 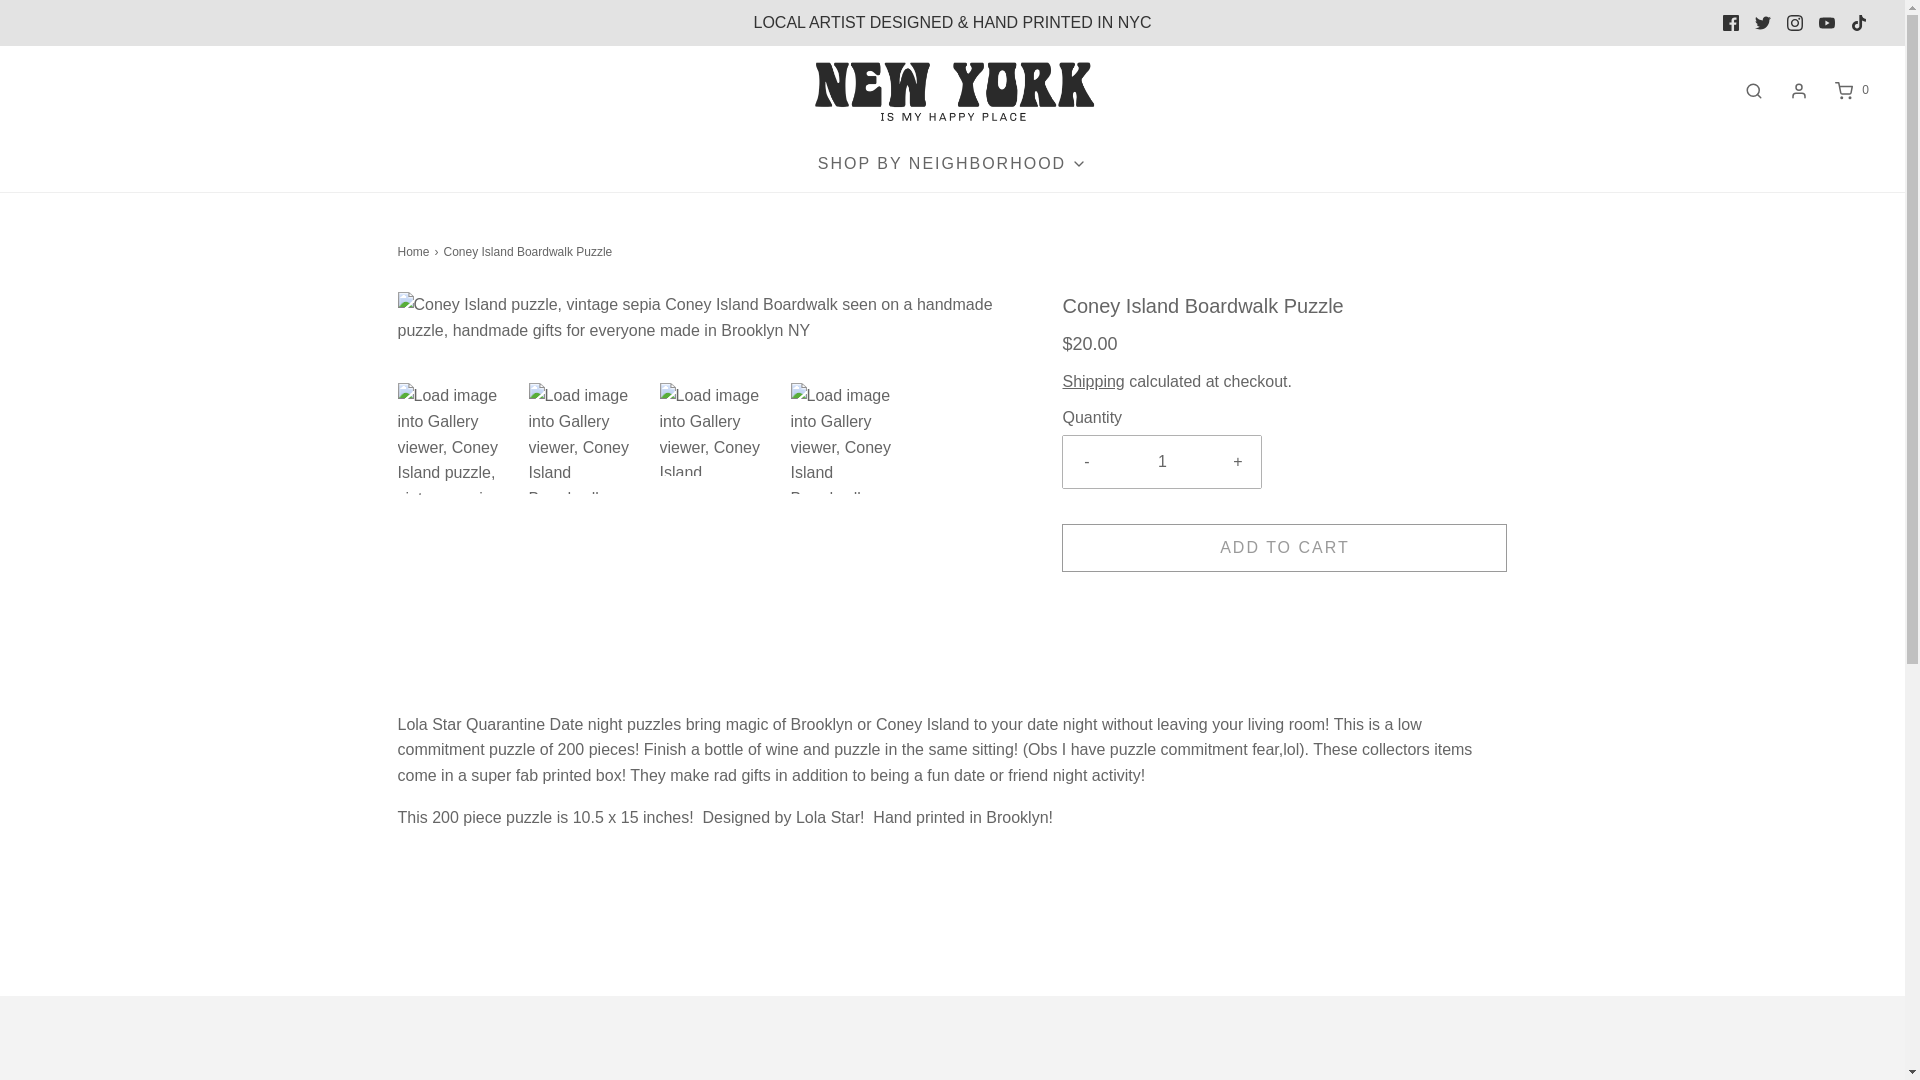 What do you see at coordinates (1826, 23) in the screenshot?
I see `YouTube icon` at bounding box center [1826, 23].